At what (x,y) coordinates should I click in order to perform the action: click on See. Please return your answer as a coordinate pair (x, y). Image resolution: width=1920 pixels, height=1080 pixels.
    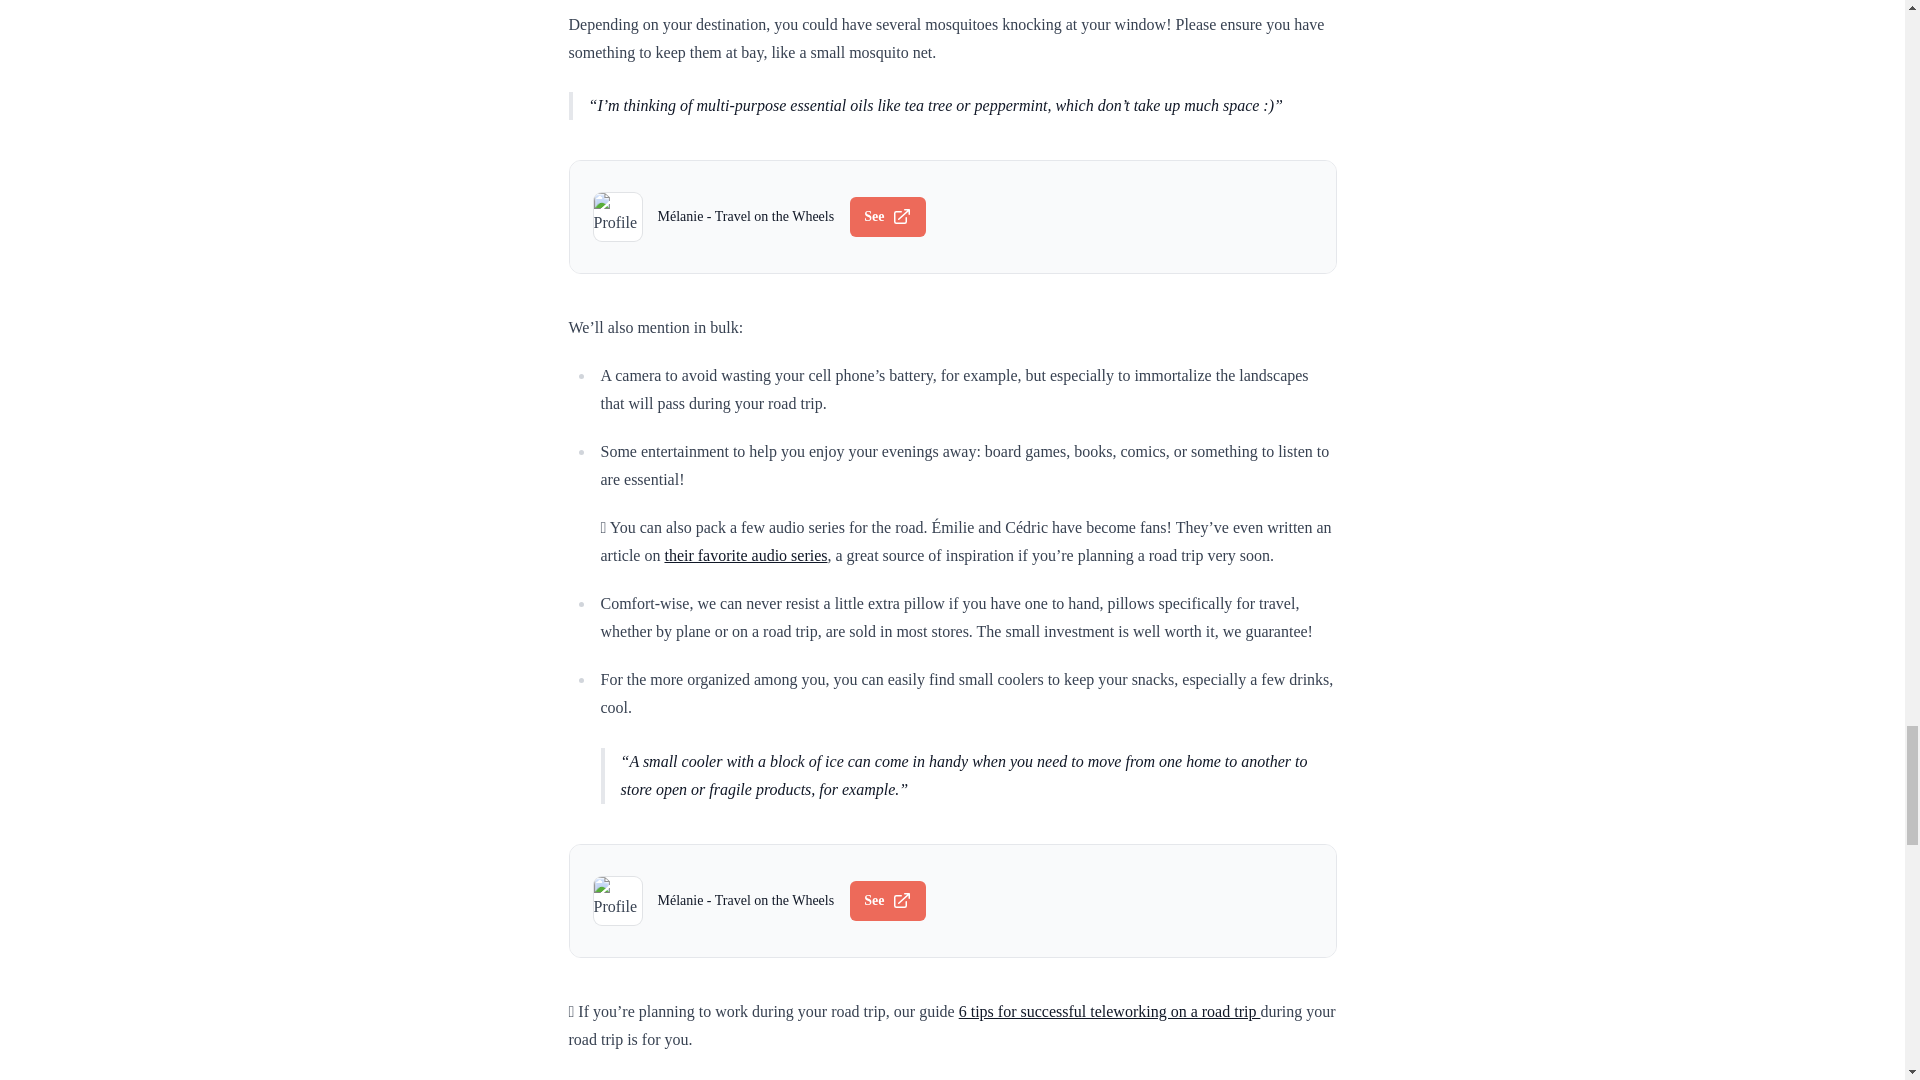
    Looking at the image, I should click on (888, 901).